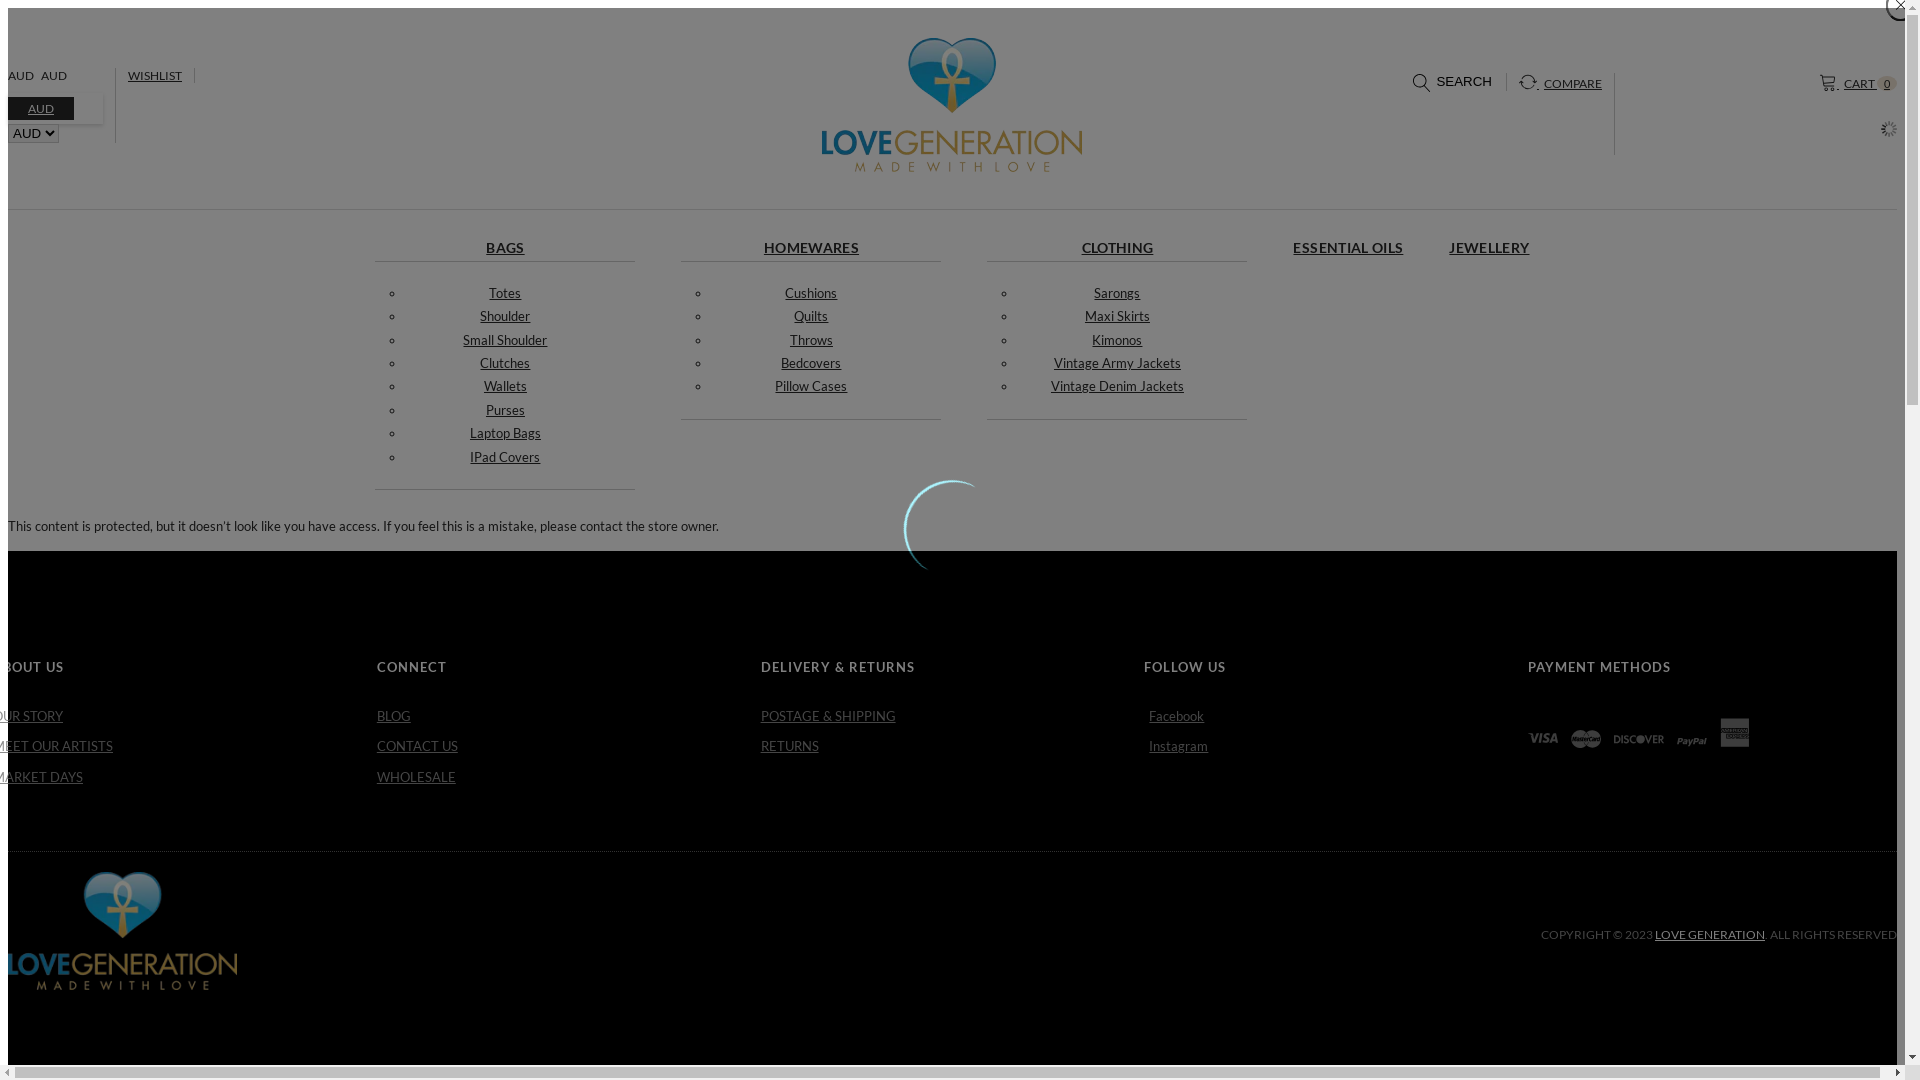 The image size is (1920, 1080). I want to click on AUD AUD, so click(40, 76).